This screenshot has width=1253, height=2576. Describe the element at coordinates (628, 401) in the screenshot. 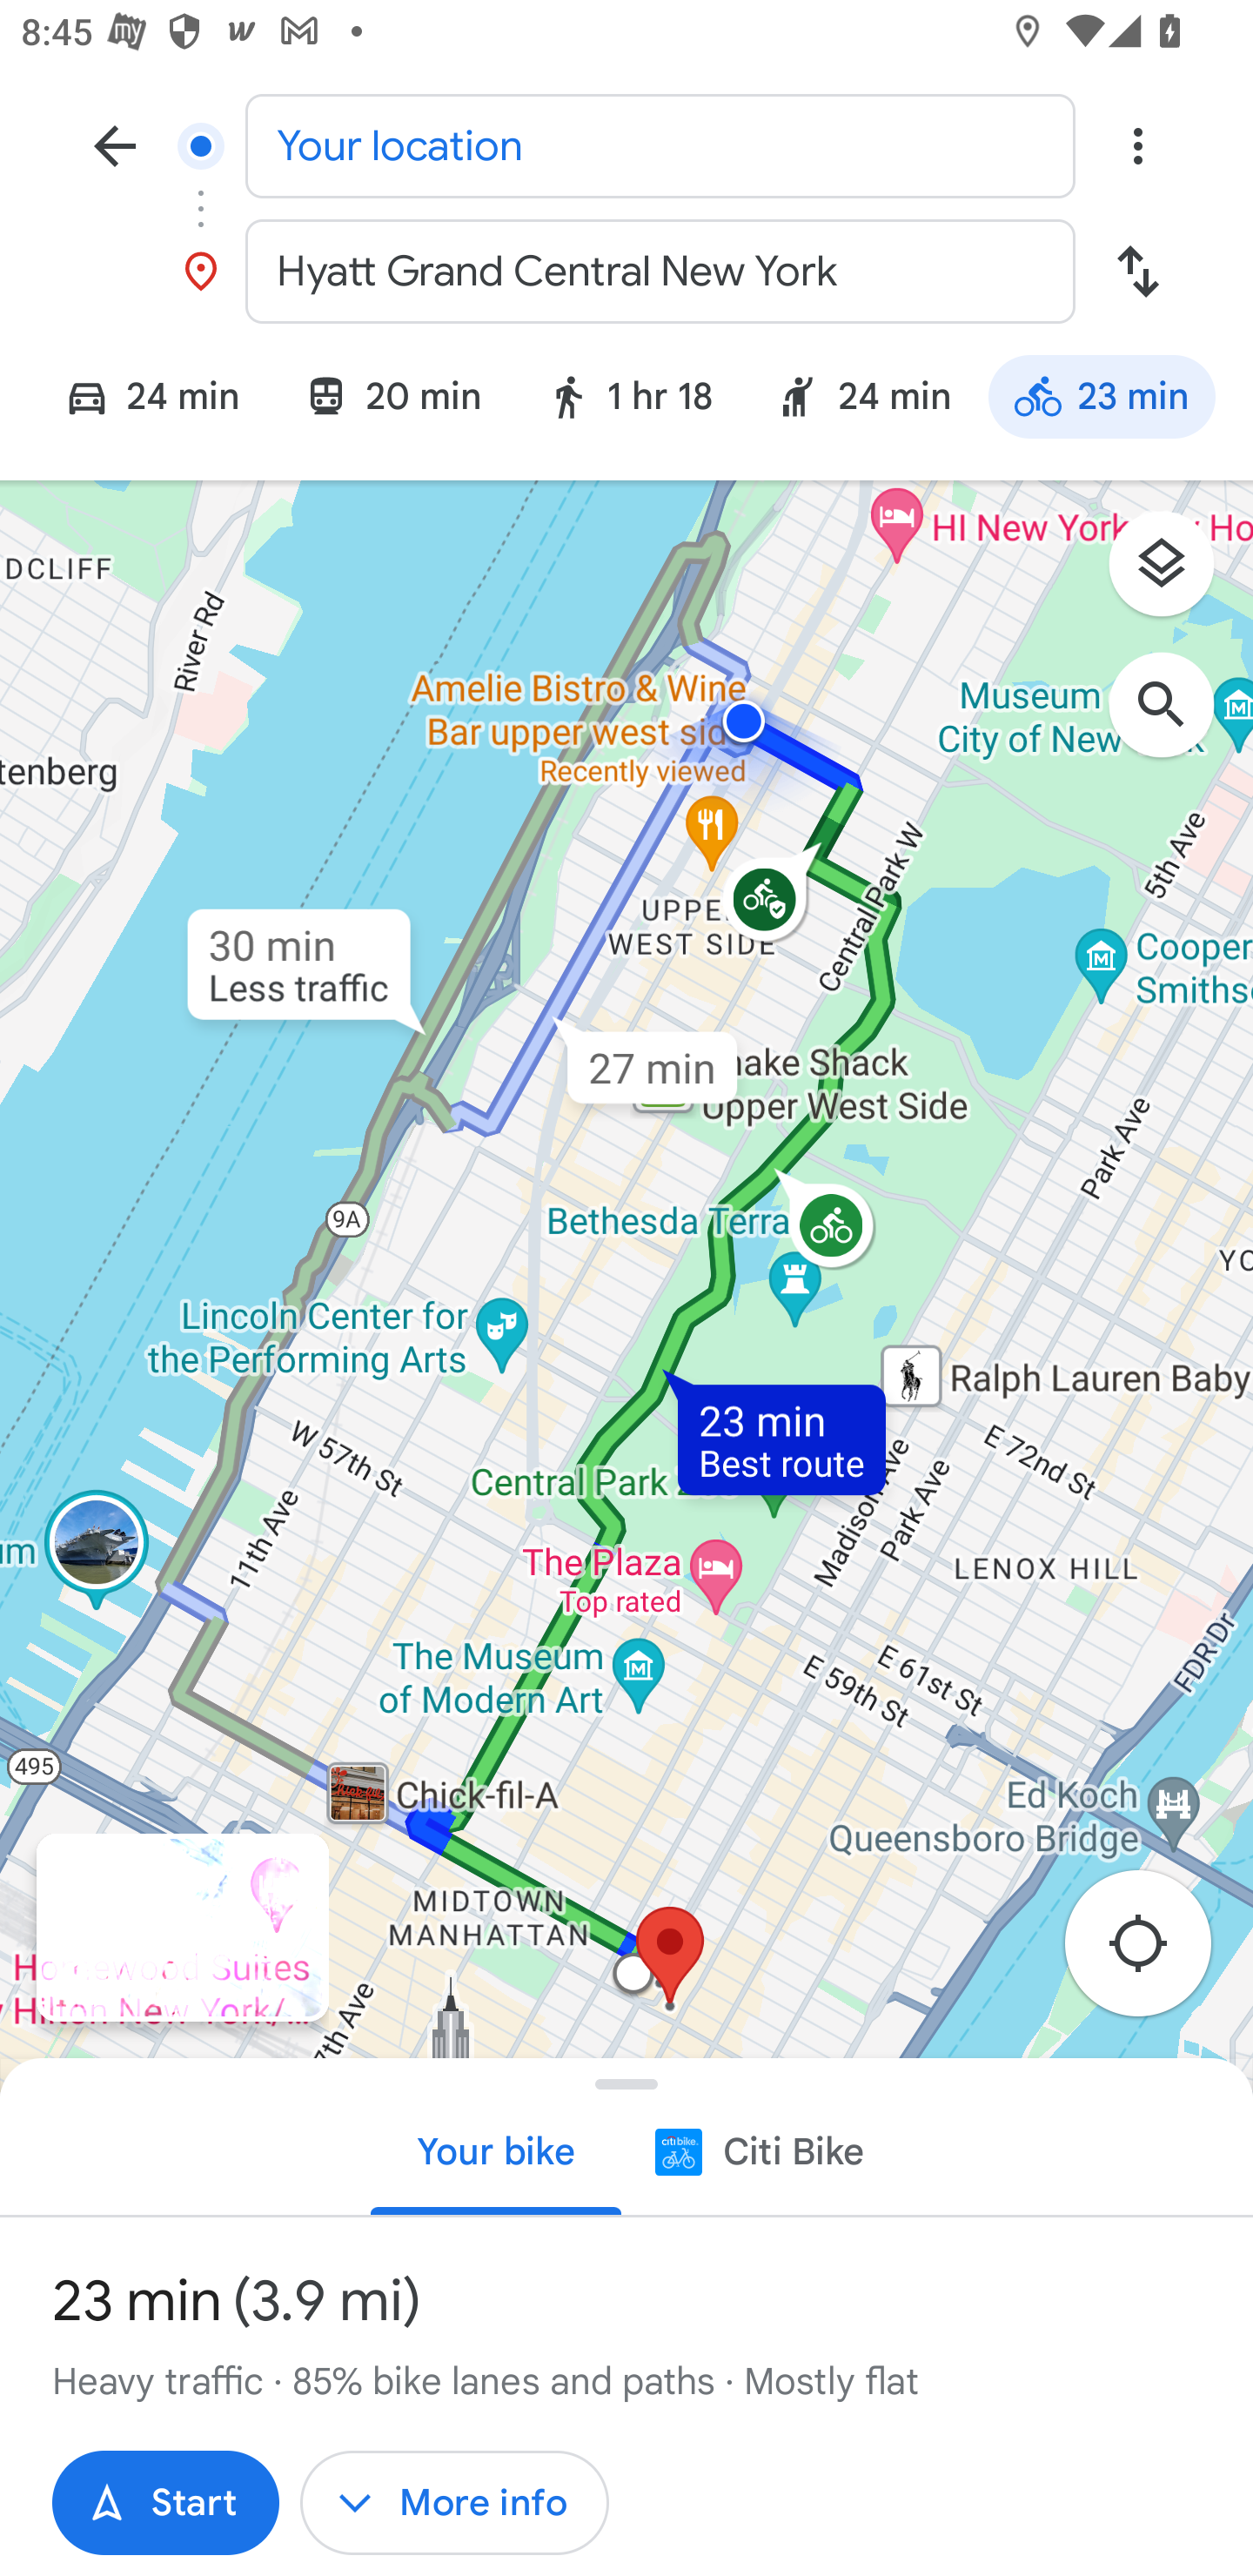

I see `Walking mode: 1 hr 18 1 hr 18` at that location.